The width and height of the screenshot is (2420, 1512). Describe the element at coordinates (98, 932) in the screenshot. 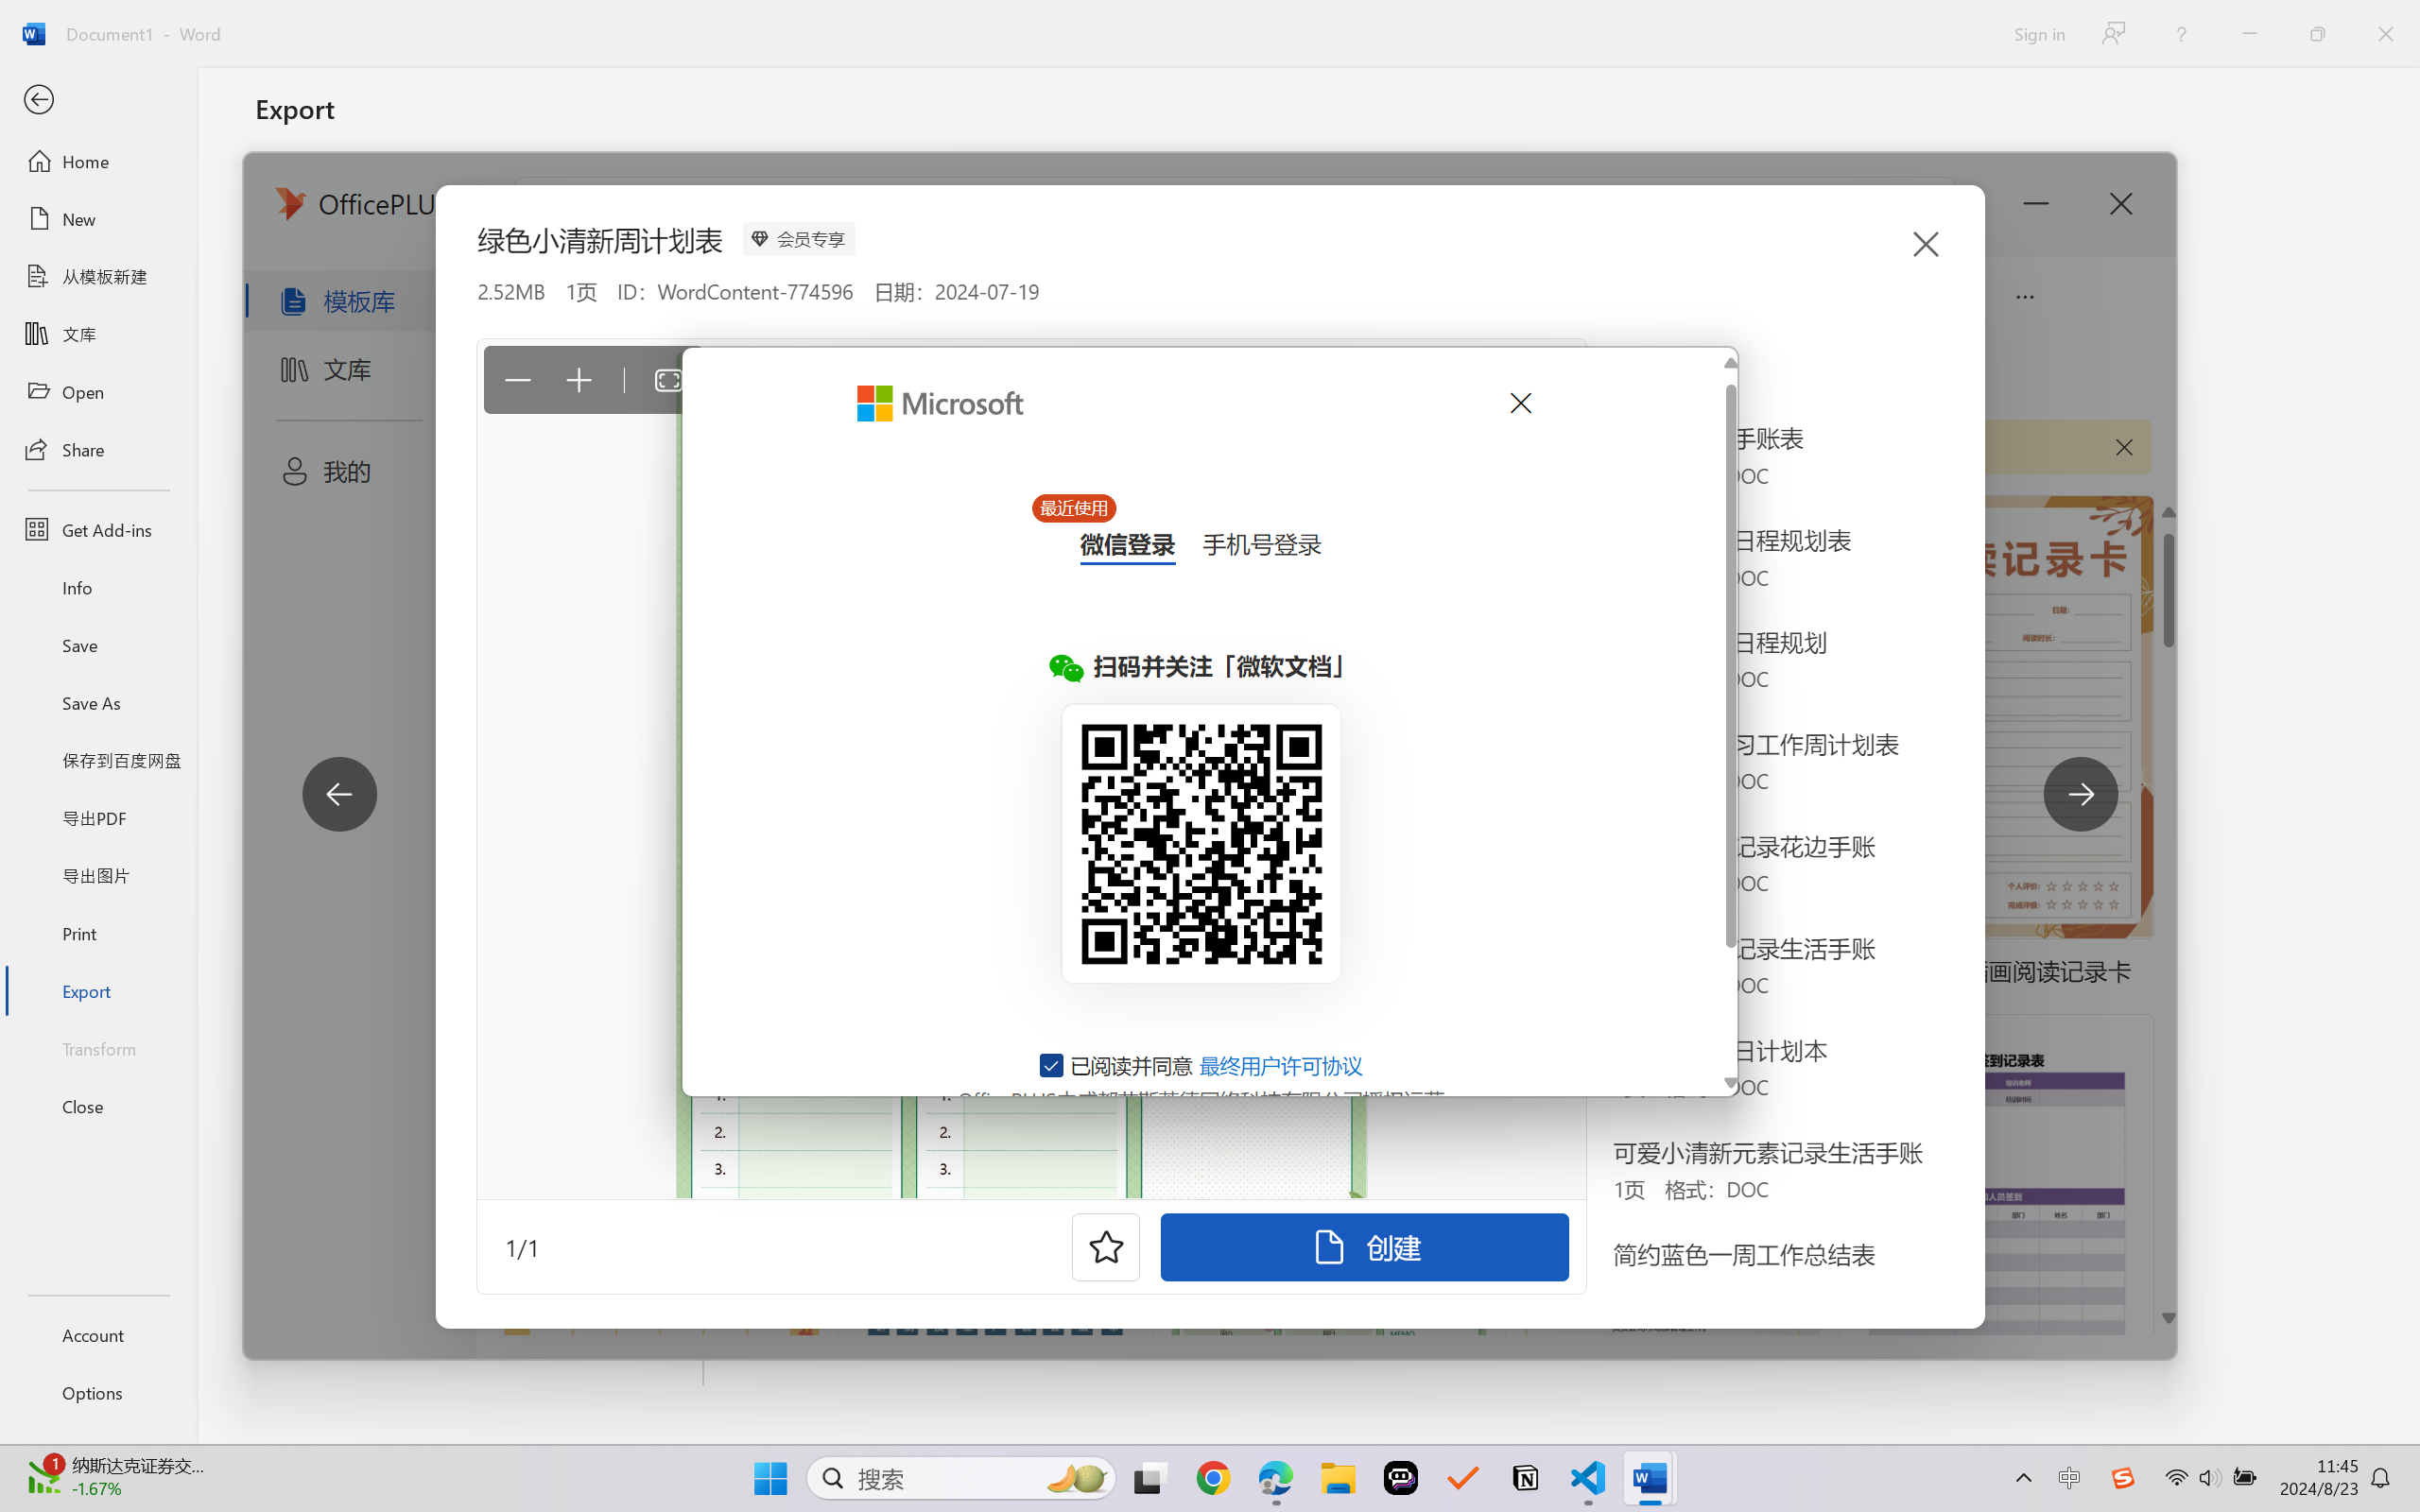

I see `Print` at that location.